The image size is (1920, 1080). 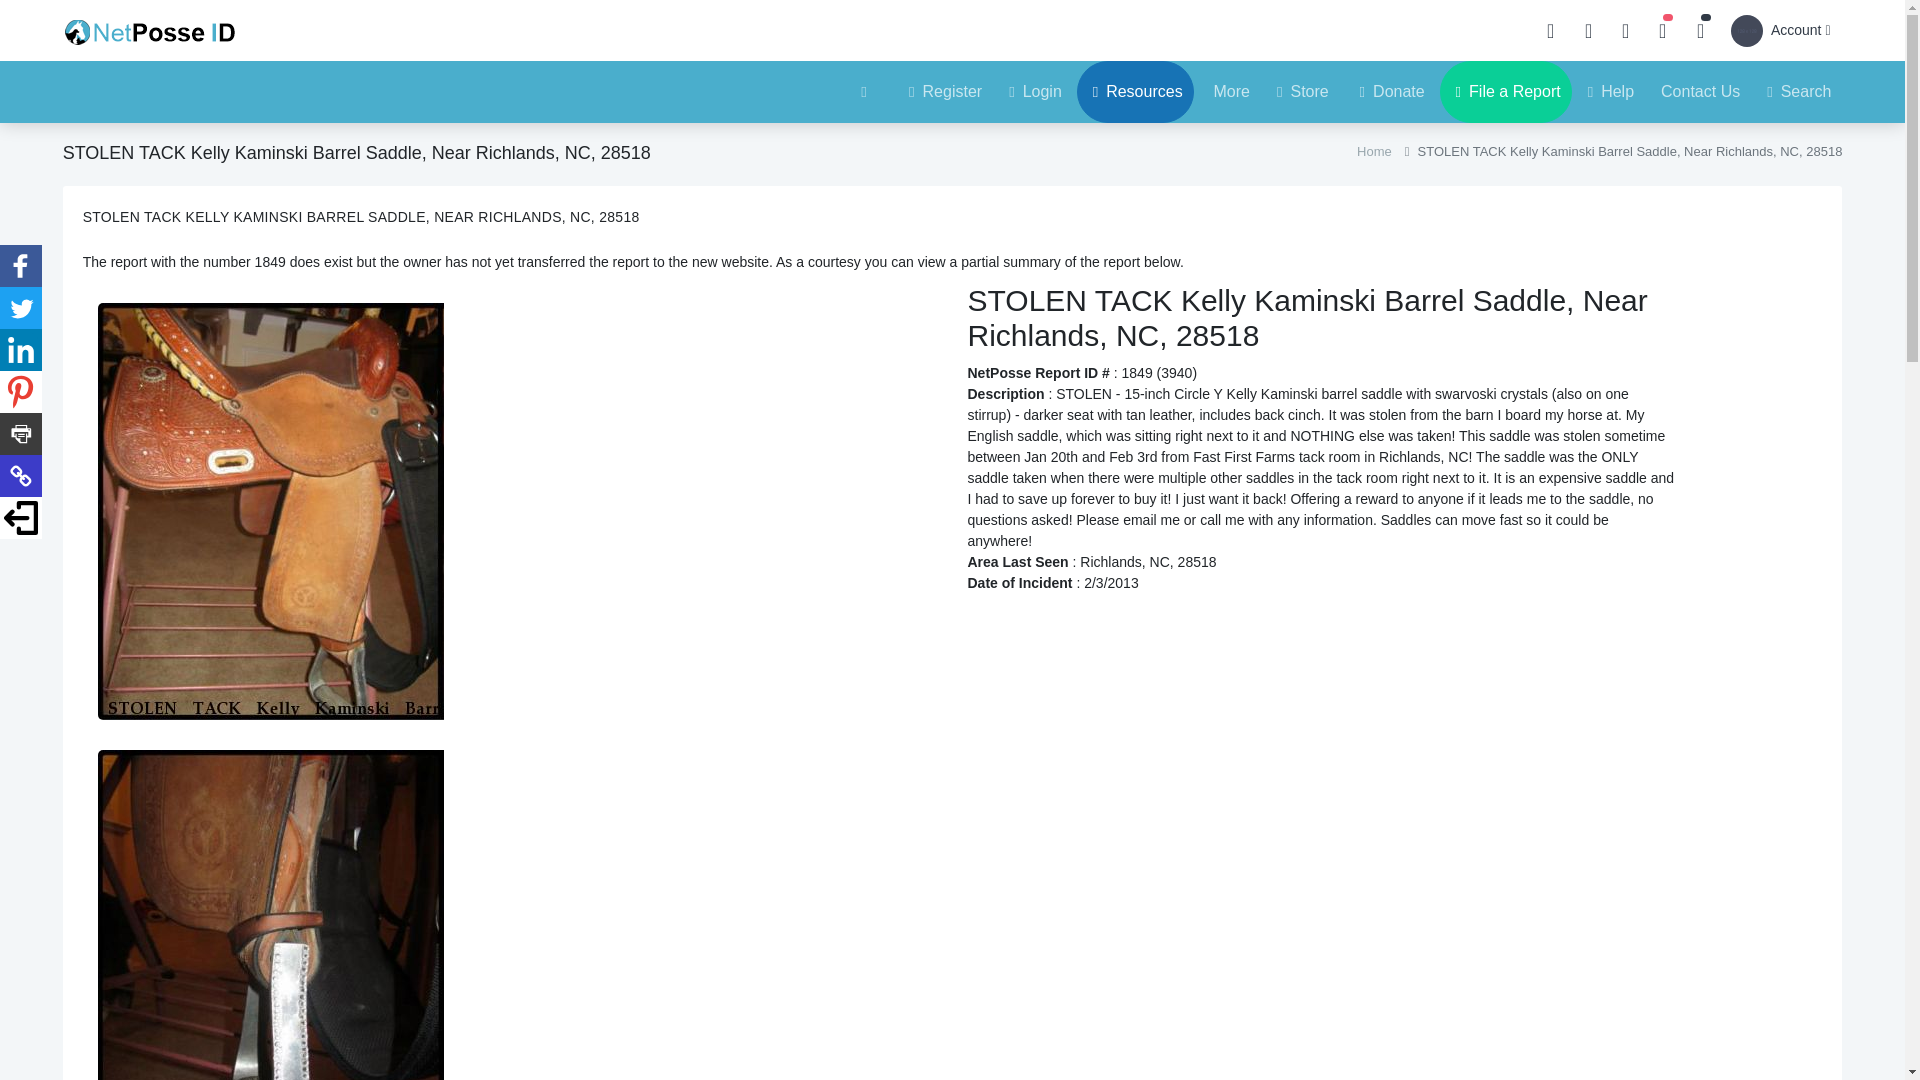 I want to click on Account, so click(x=1780, y=30).